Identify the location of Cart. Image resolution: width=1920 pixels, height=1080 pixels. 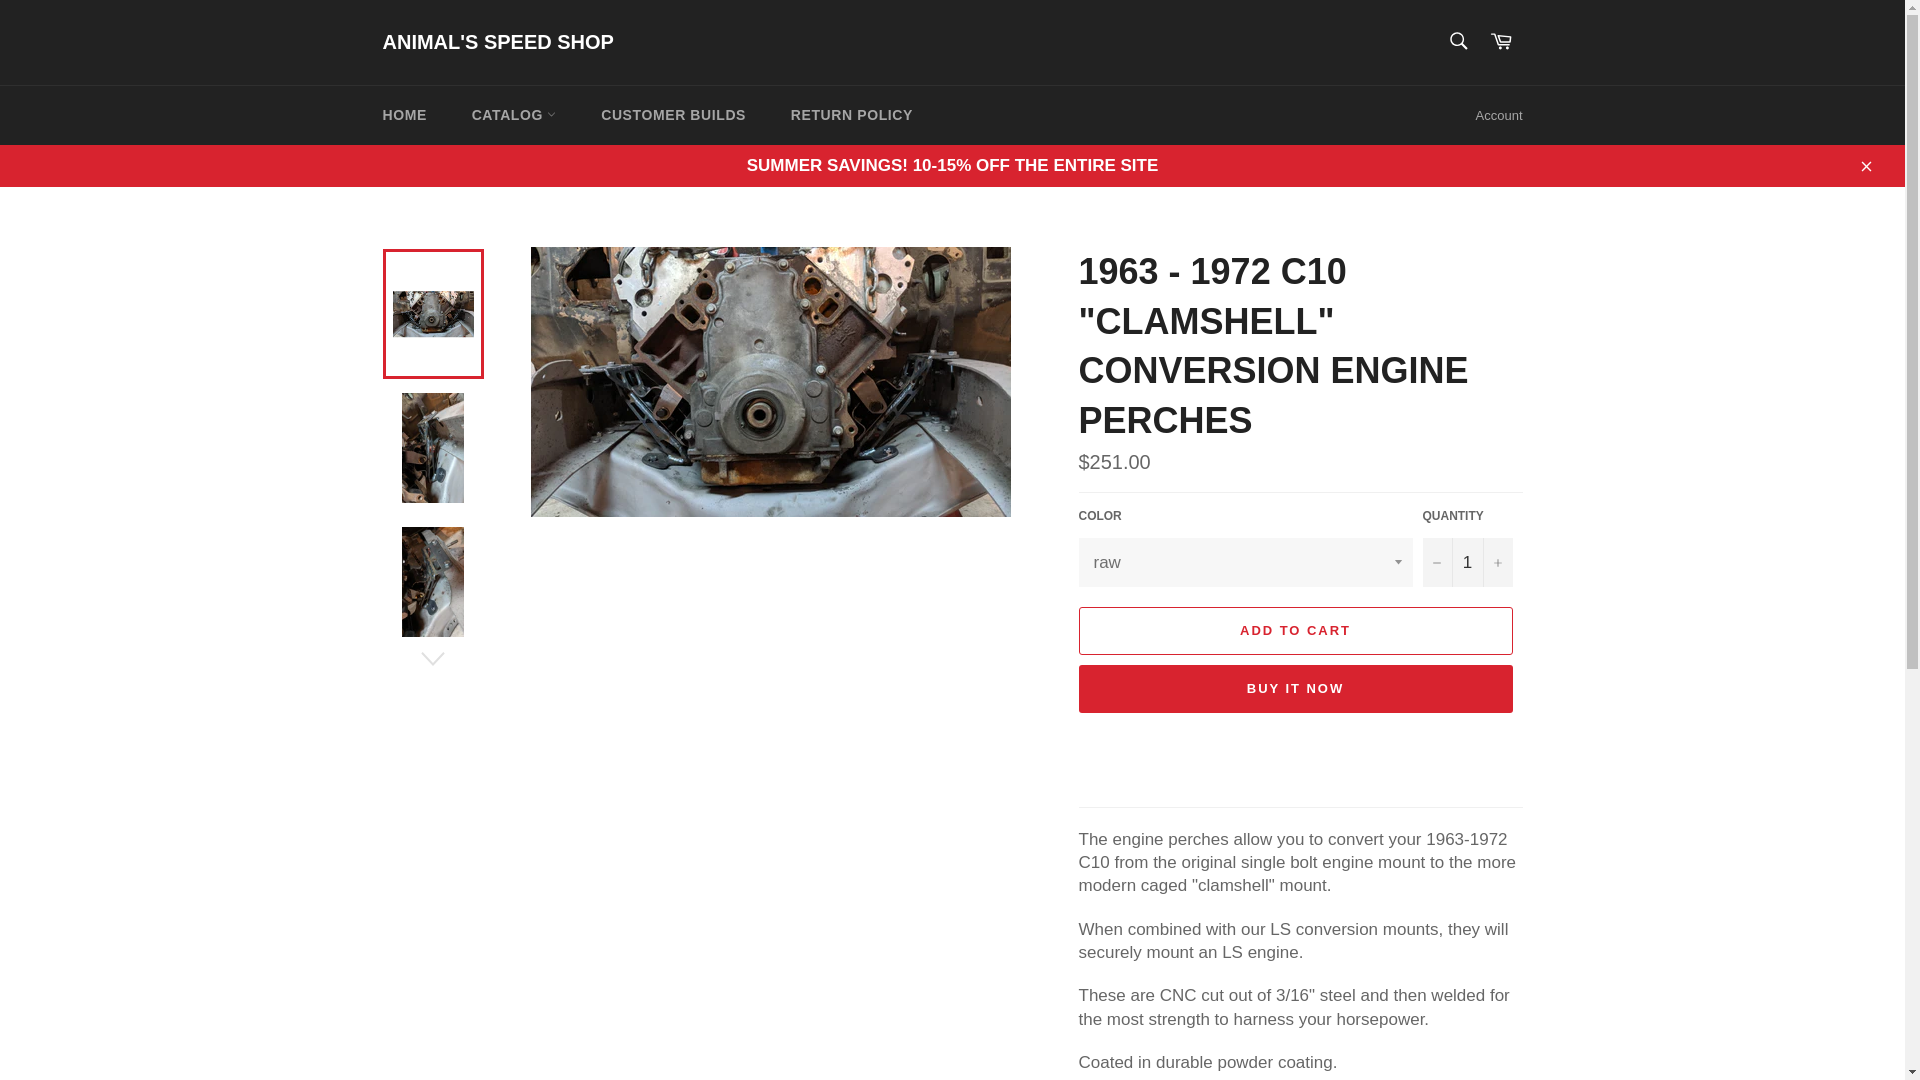
(1501, 42).